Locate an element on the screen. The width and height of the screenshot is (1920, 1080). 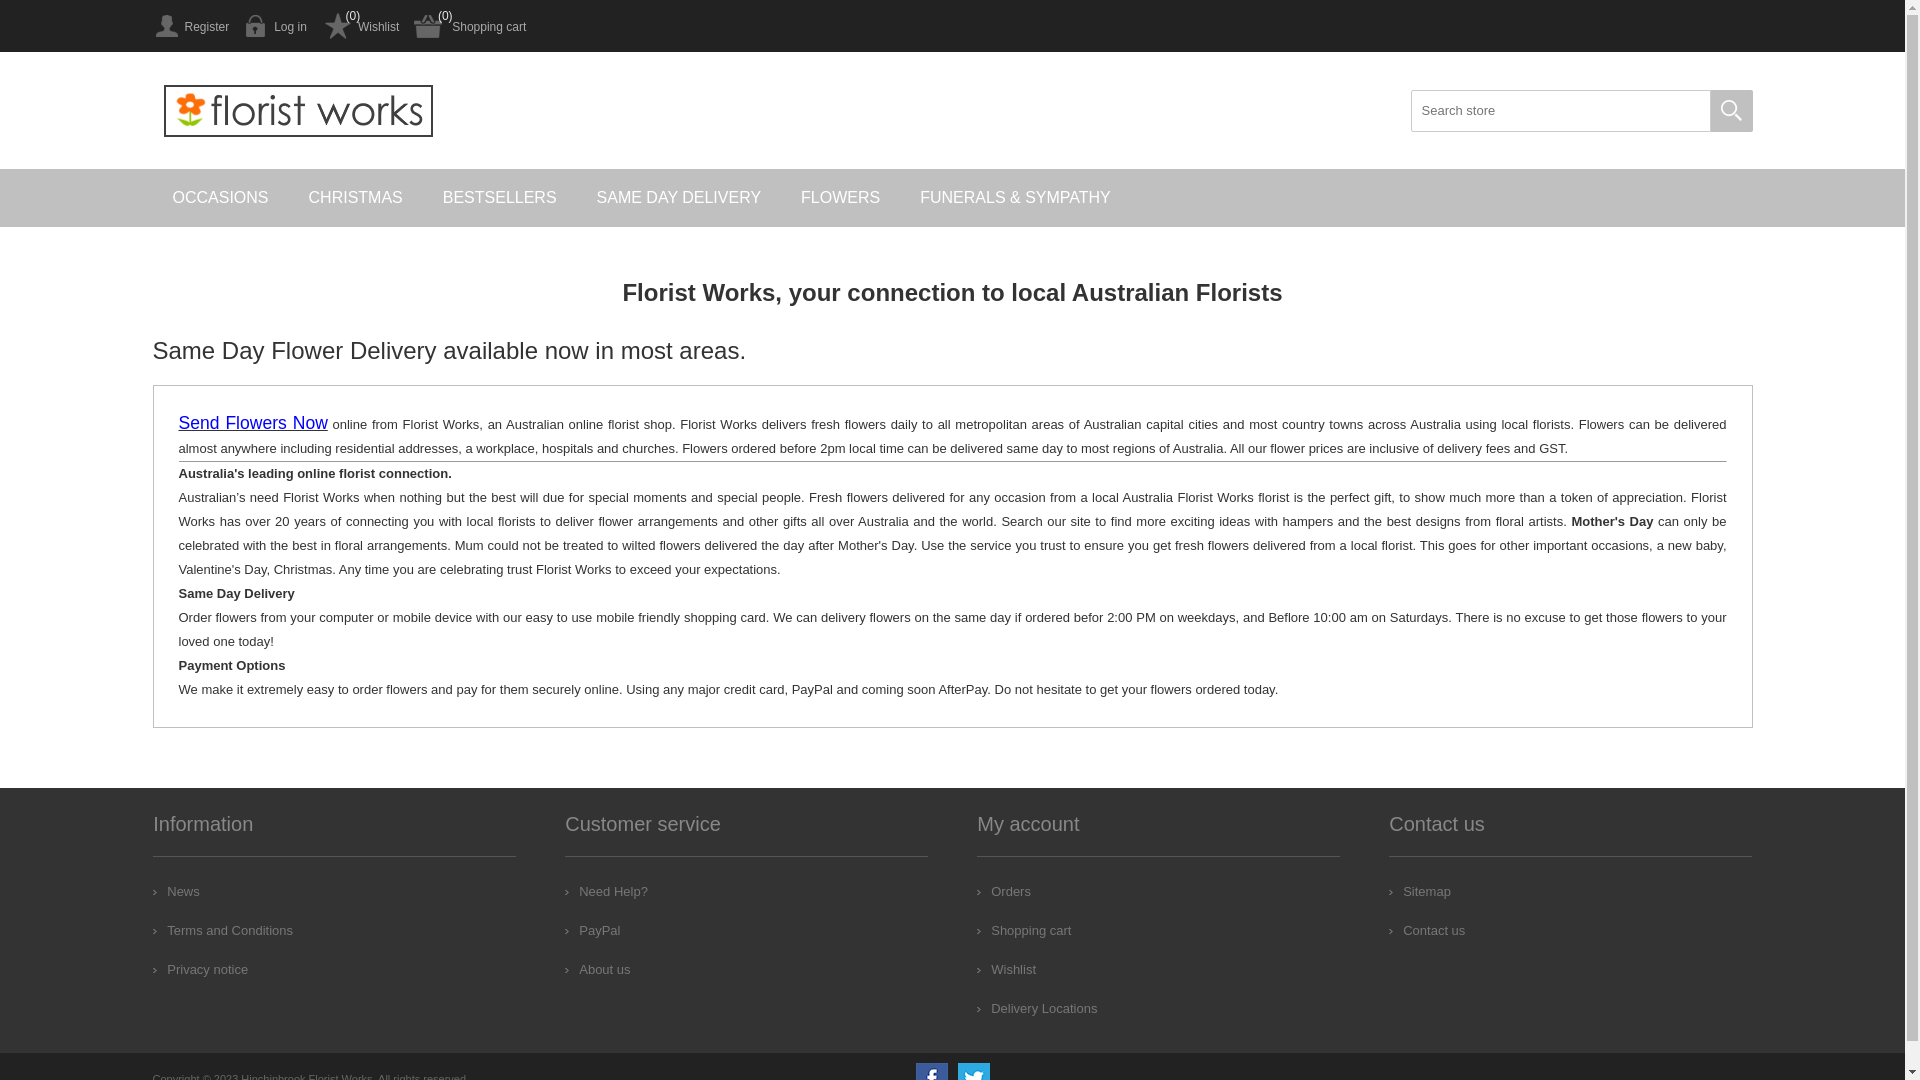
About us is located at coordinates (598, 970).